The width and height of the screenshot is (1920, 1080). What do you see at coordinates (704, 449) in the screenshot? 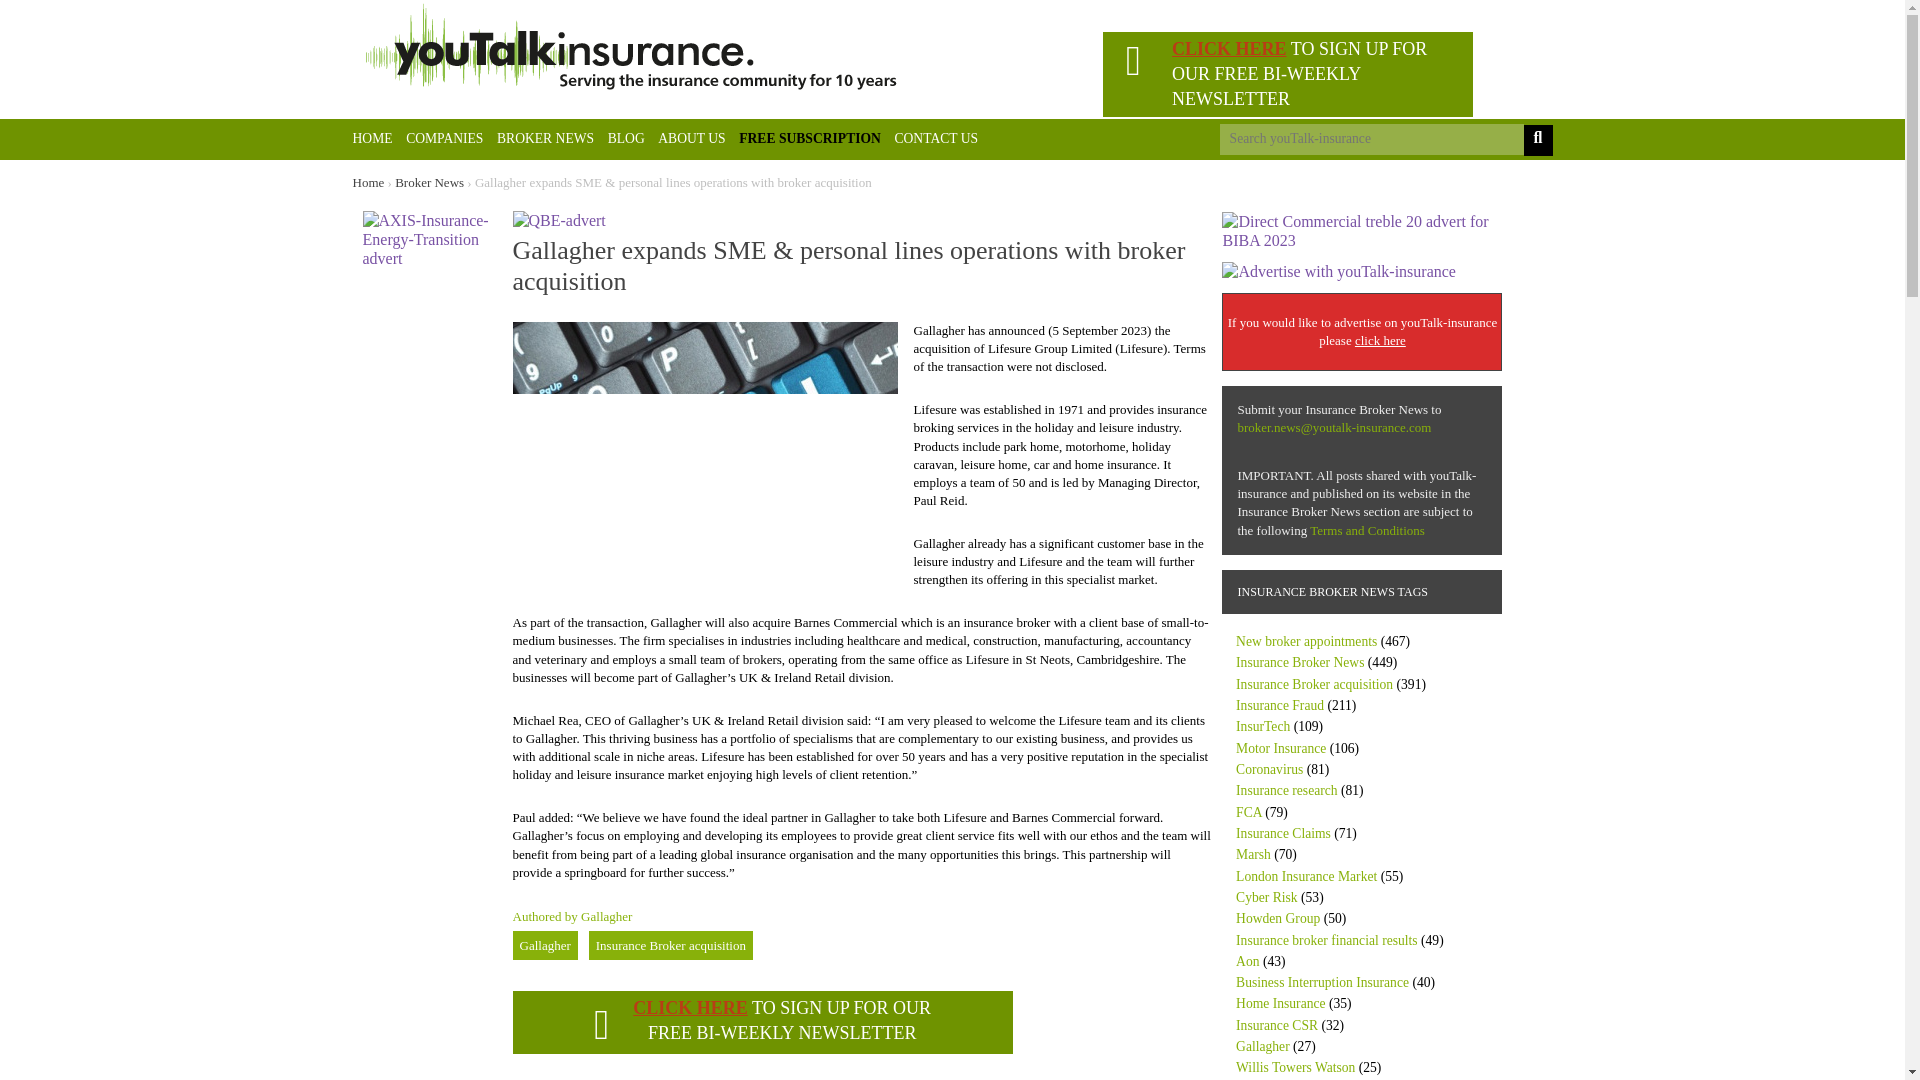
I see `Gallagher buys Lifesure Group Limited` at bounding box center [704, 449].